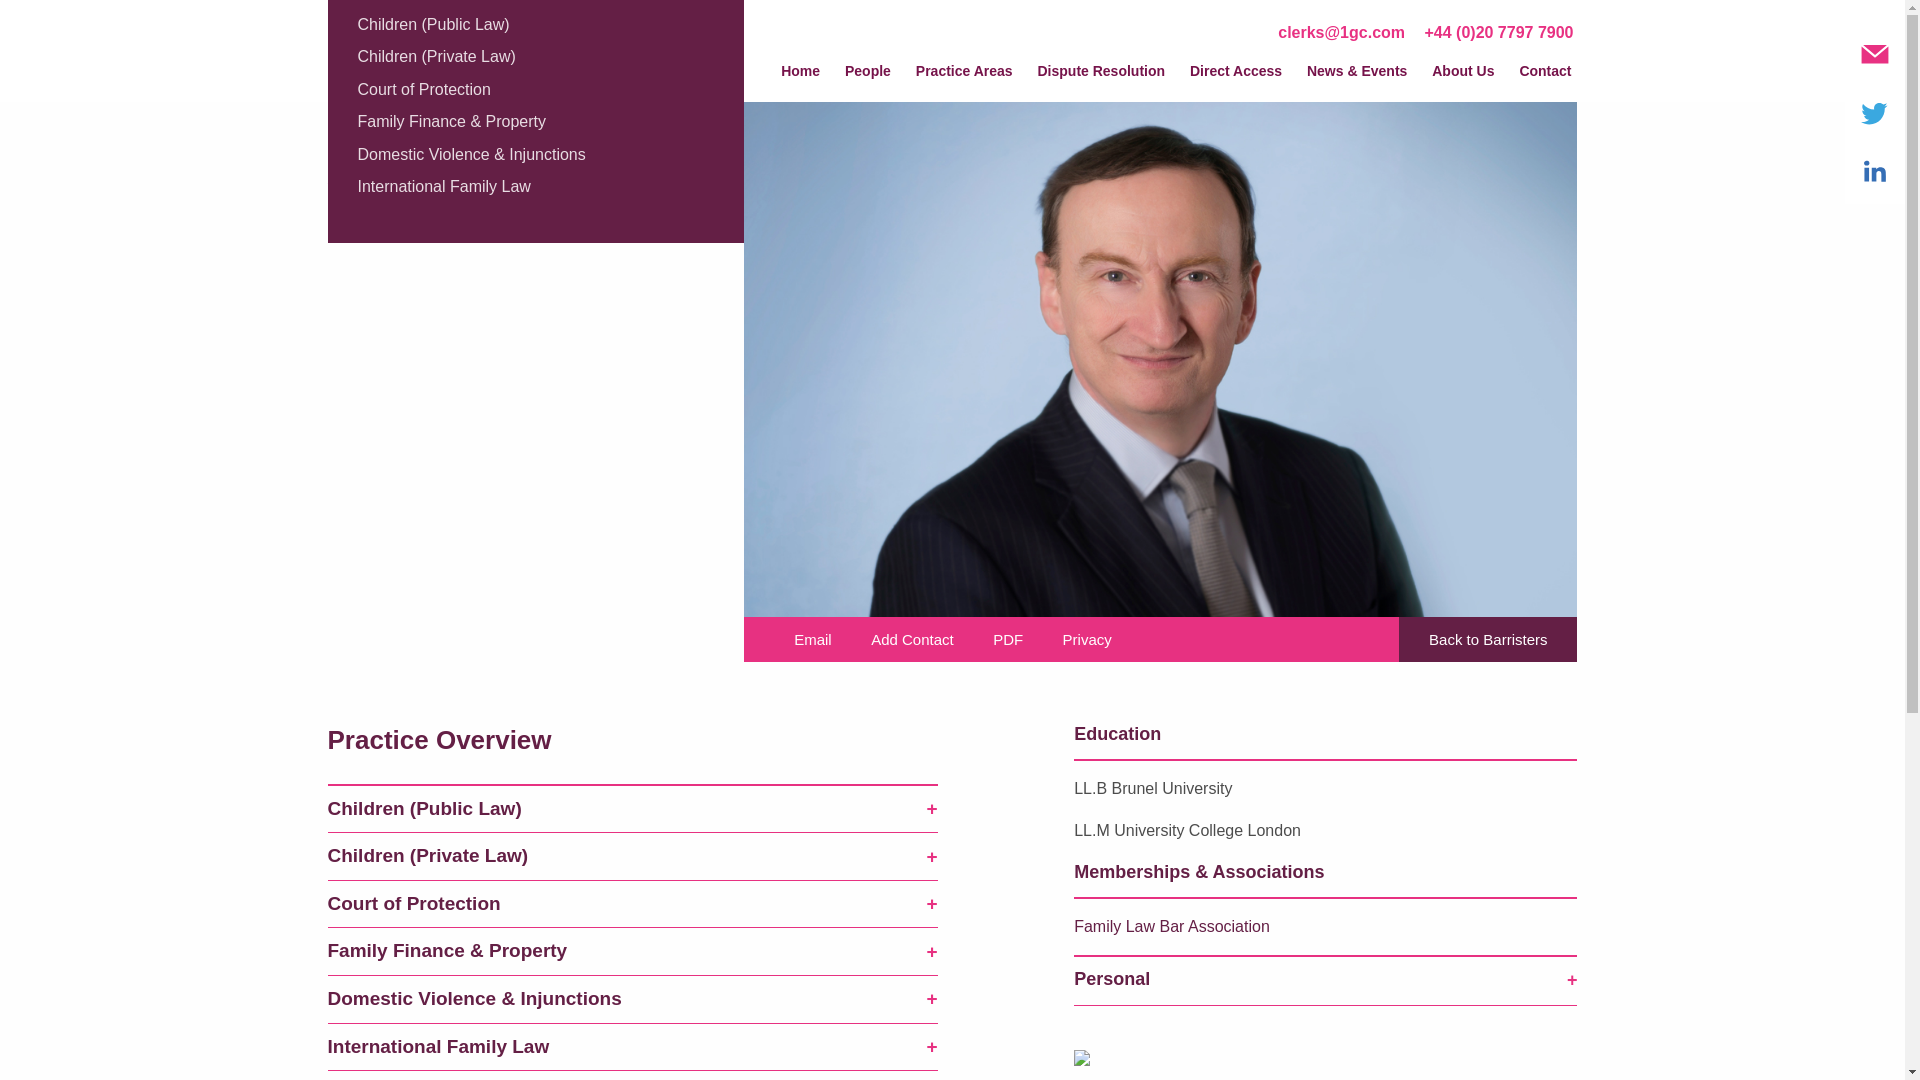 The width and height of the screenshot is (1920, 1080). Describe the element at coordinates (633, 905) in the screenshot. I see `Court of Protection` at that location.